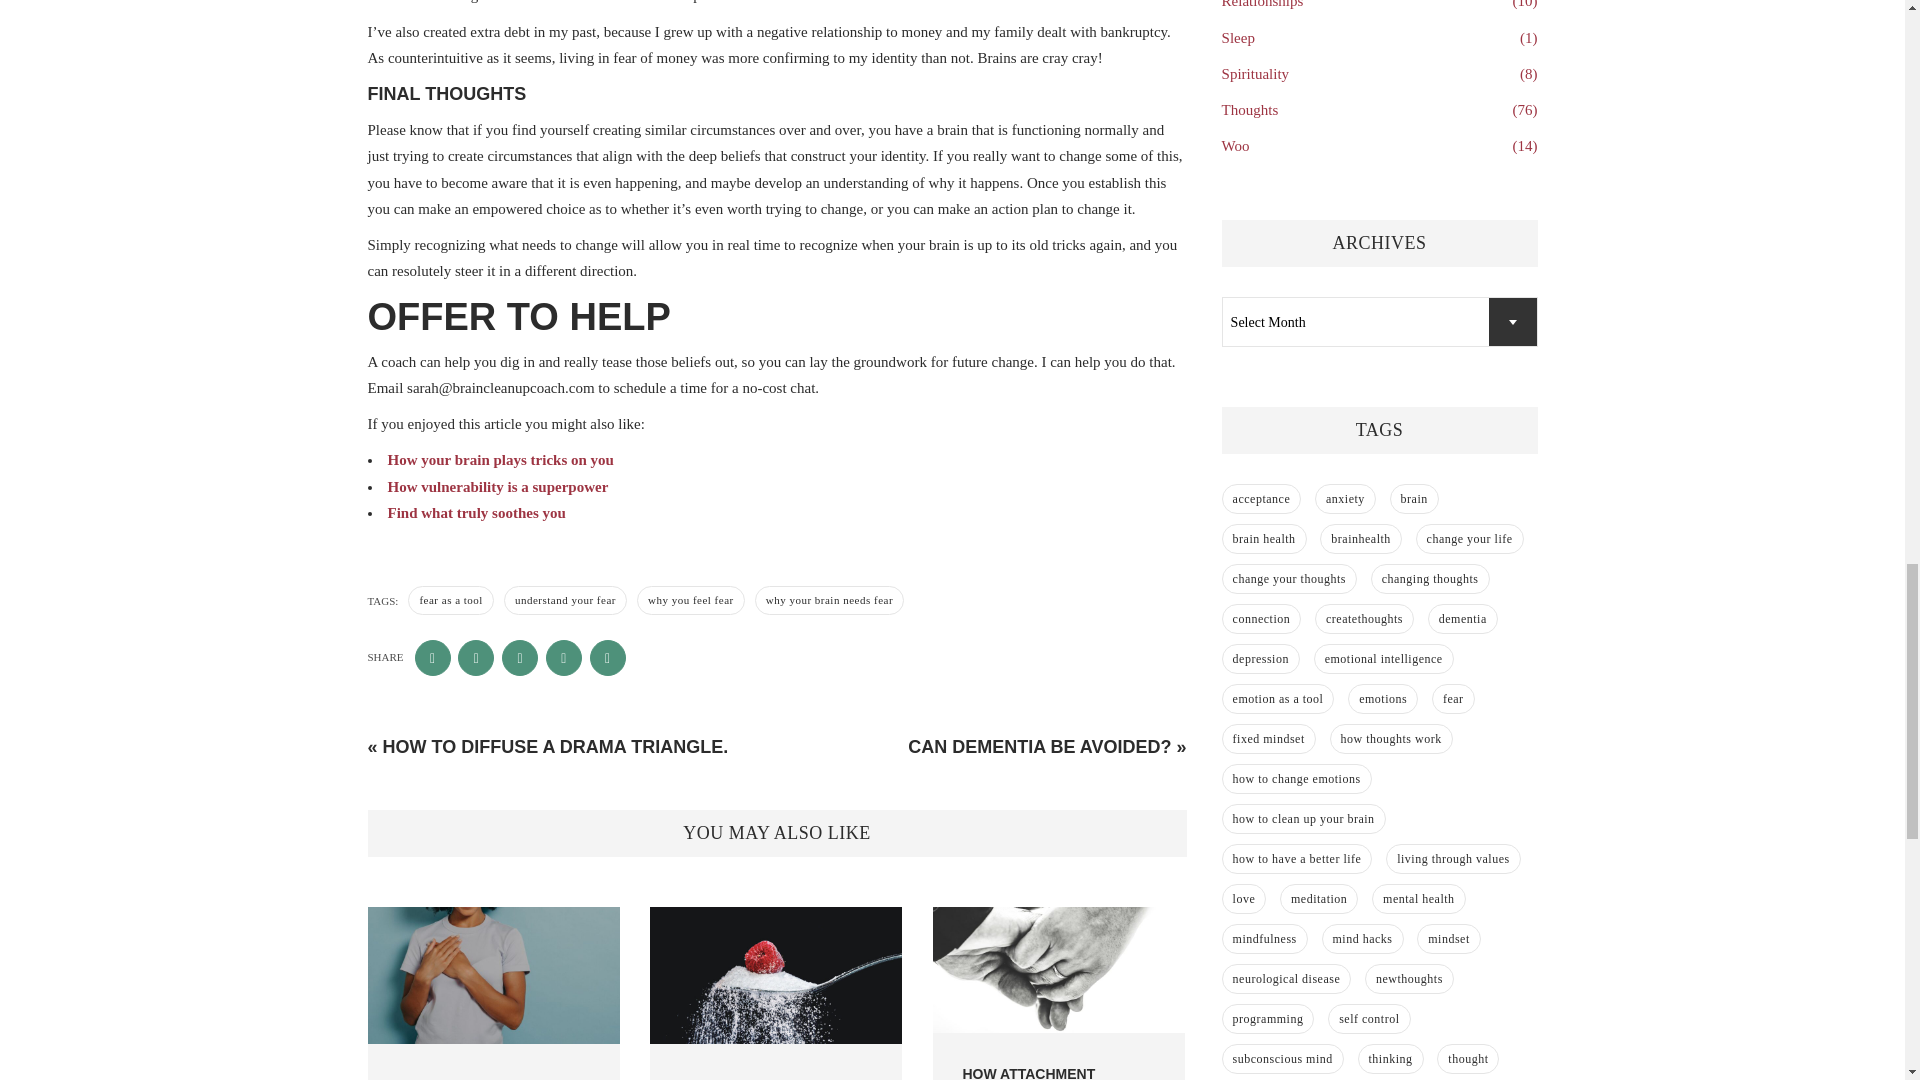 The image size is (1920, 1080). Describe the element at coordinates (565, 600) in the screenshot. I see `understand your fear` at that location.